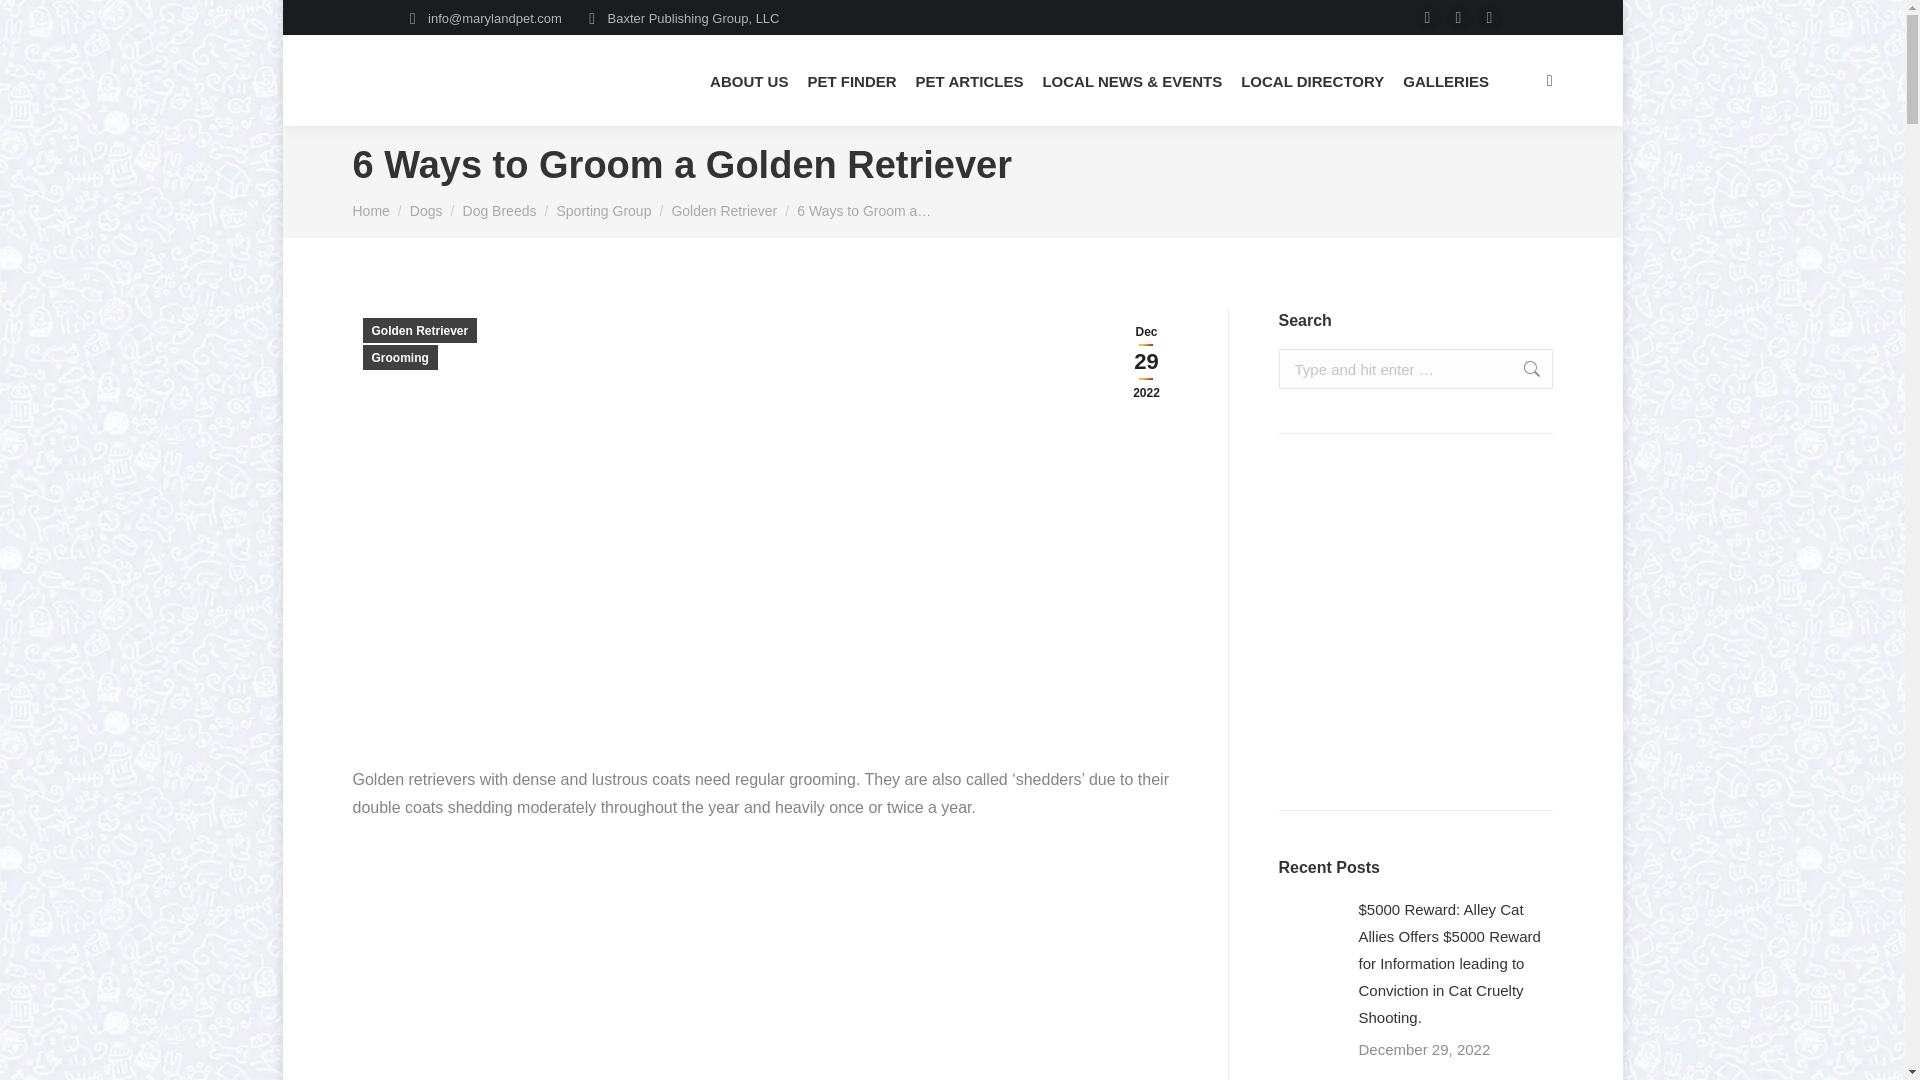  Describe the element at coordinates (748, 80) in the screenshot. I see `ABOUT US` at that location.